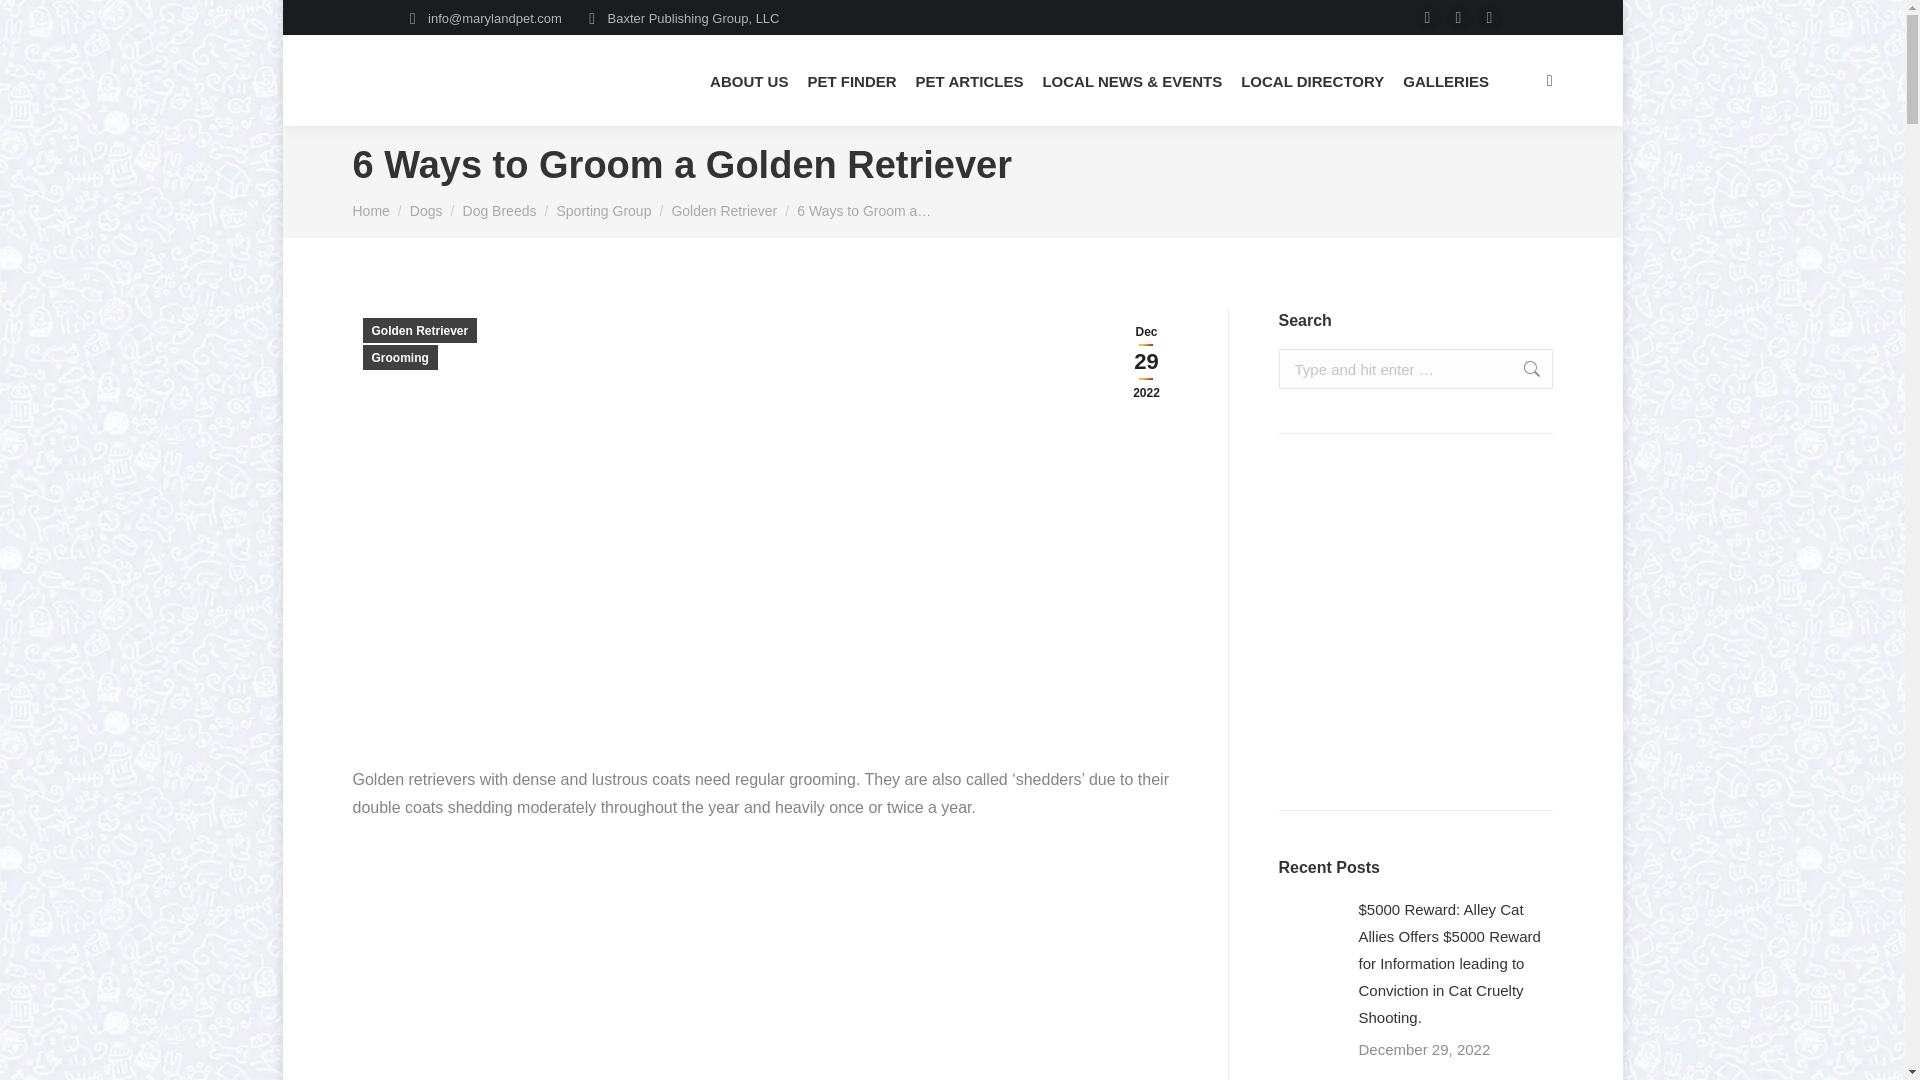  Describe the element at coordinates (748, 80) in the screenshot. I see `ABOUT US` at that location.